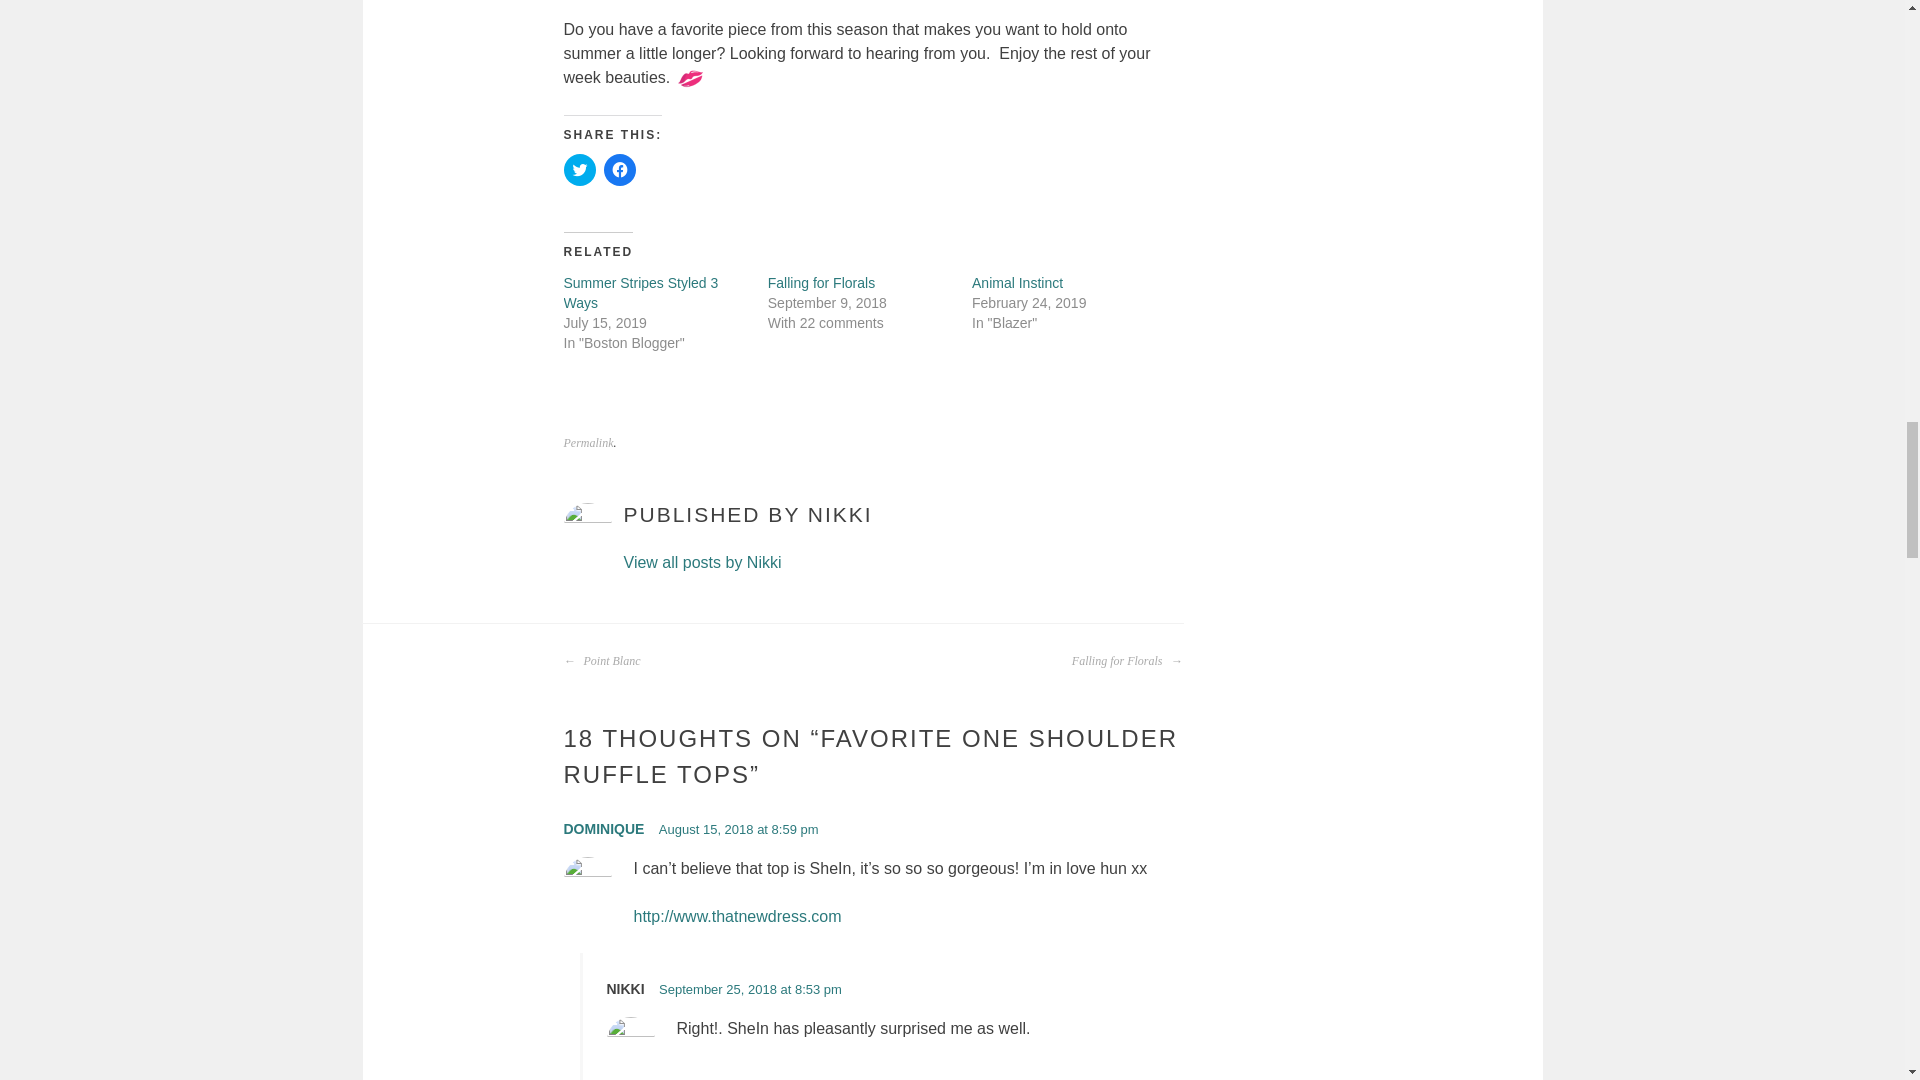  What do you see at coordinates (589, 443) in the screenshot?
I see `Permalink` at bounding box center [589, 443].